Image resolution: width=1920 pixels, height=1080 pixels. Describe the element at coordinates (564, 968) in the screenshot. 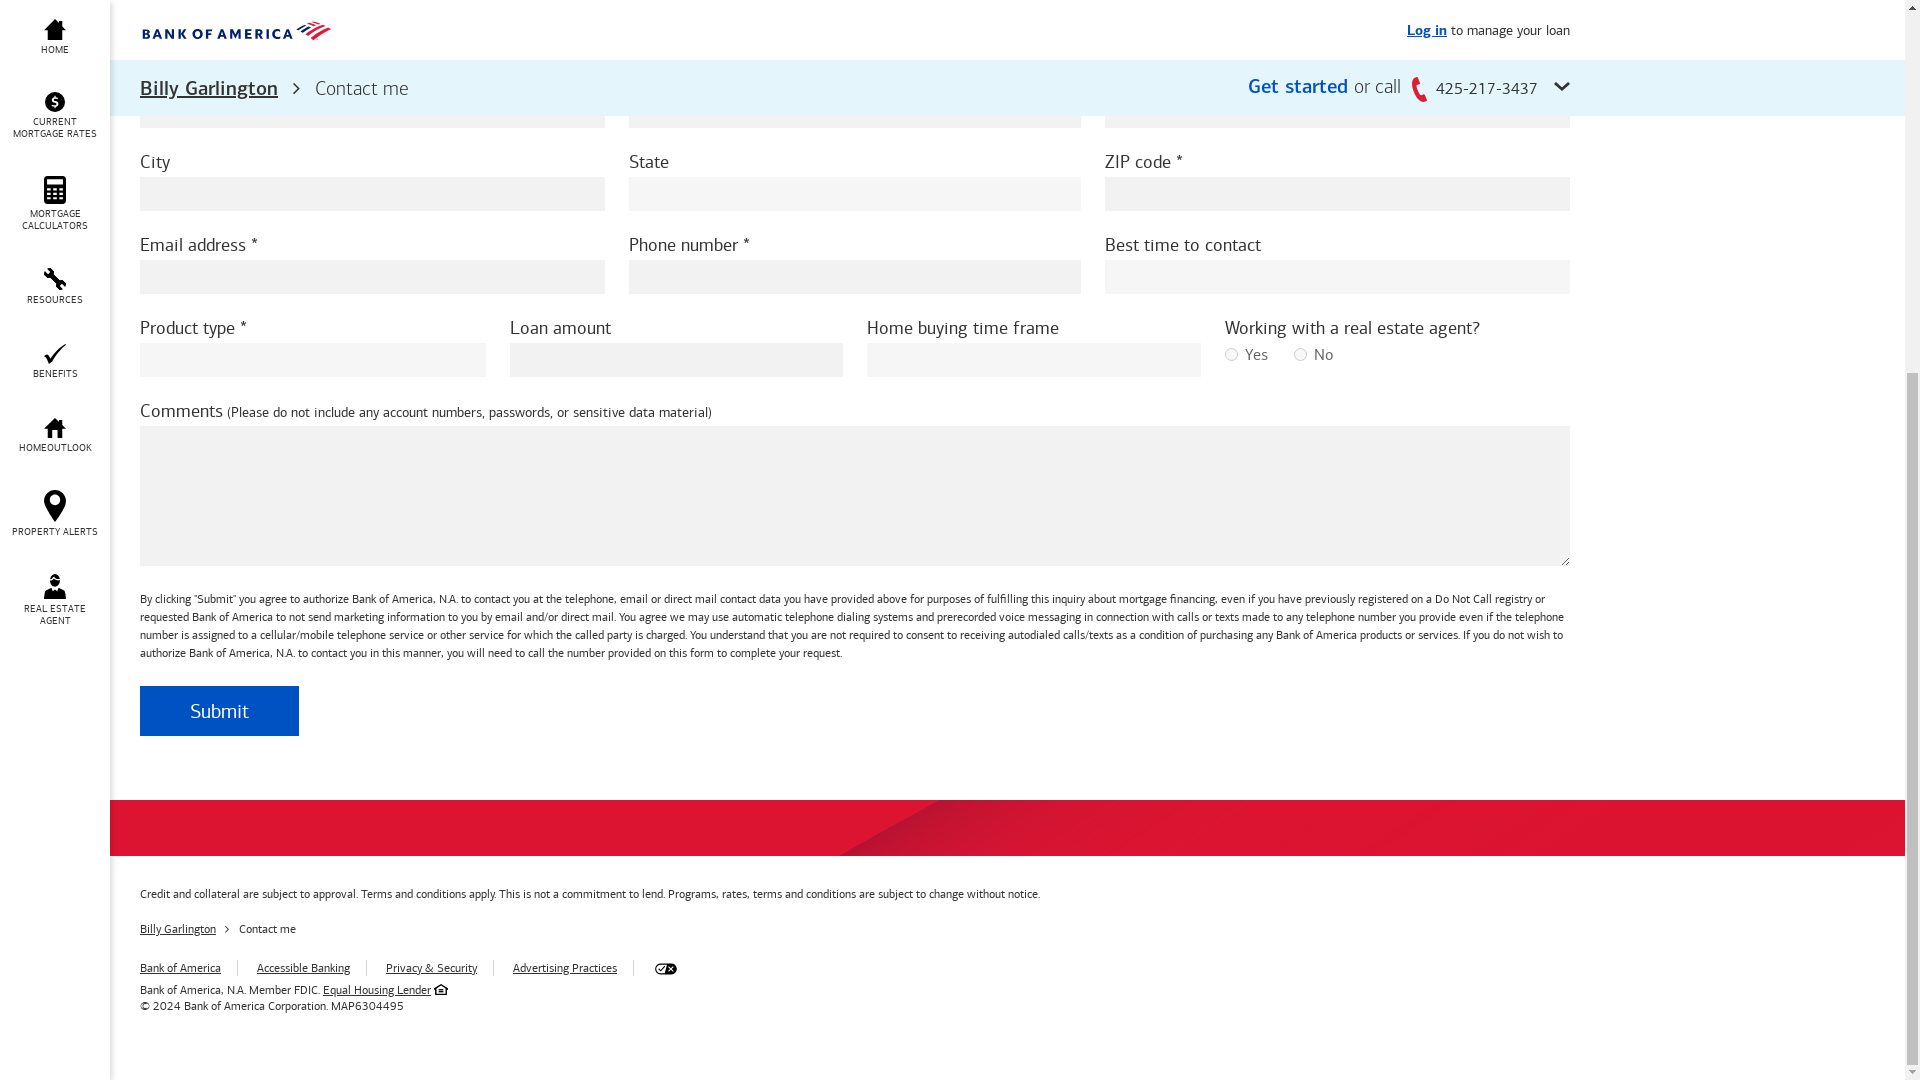

I see `Advertising Practices` at that location.